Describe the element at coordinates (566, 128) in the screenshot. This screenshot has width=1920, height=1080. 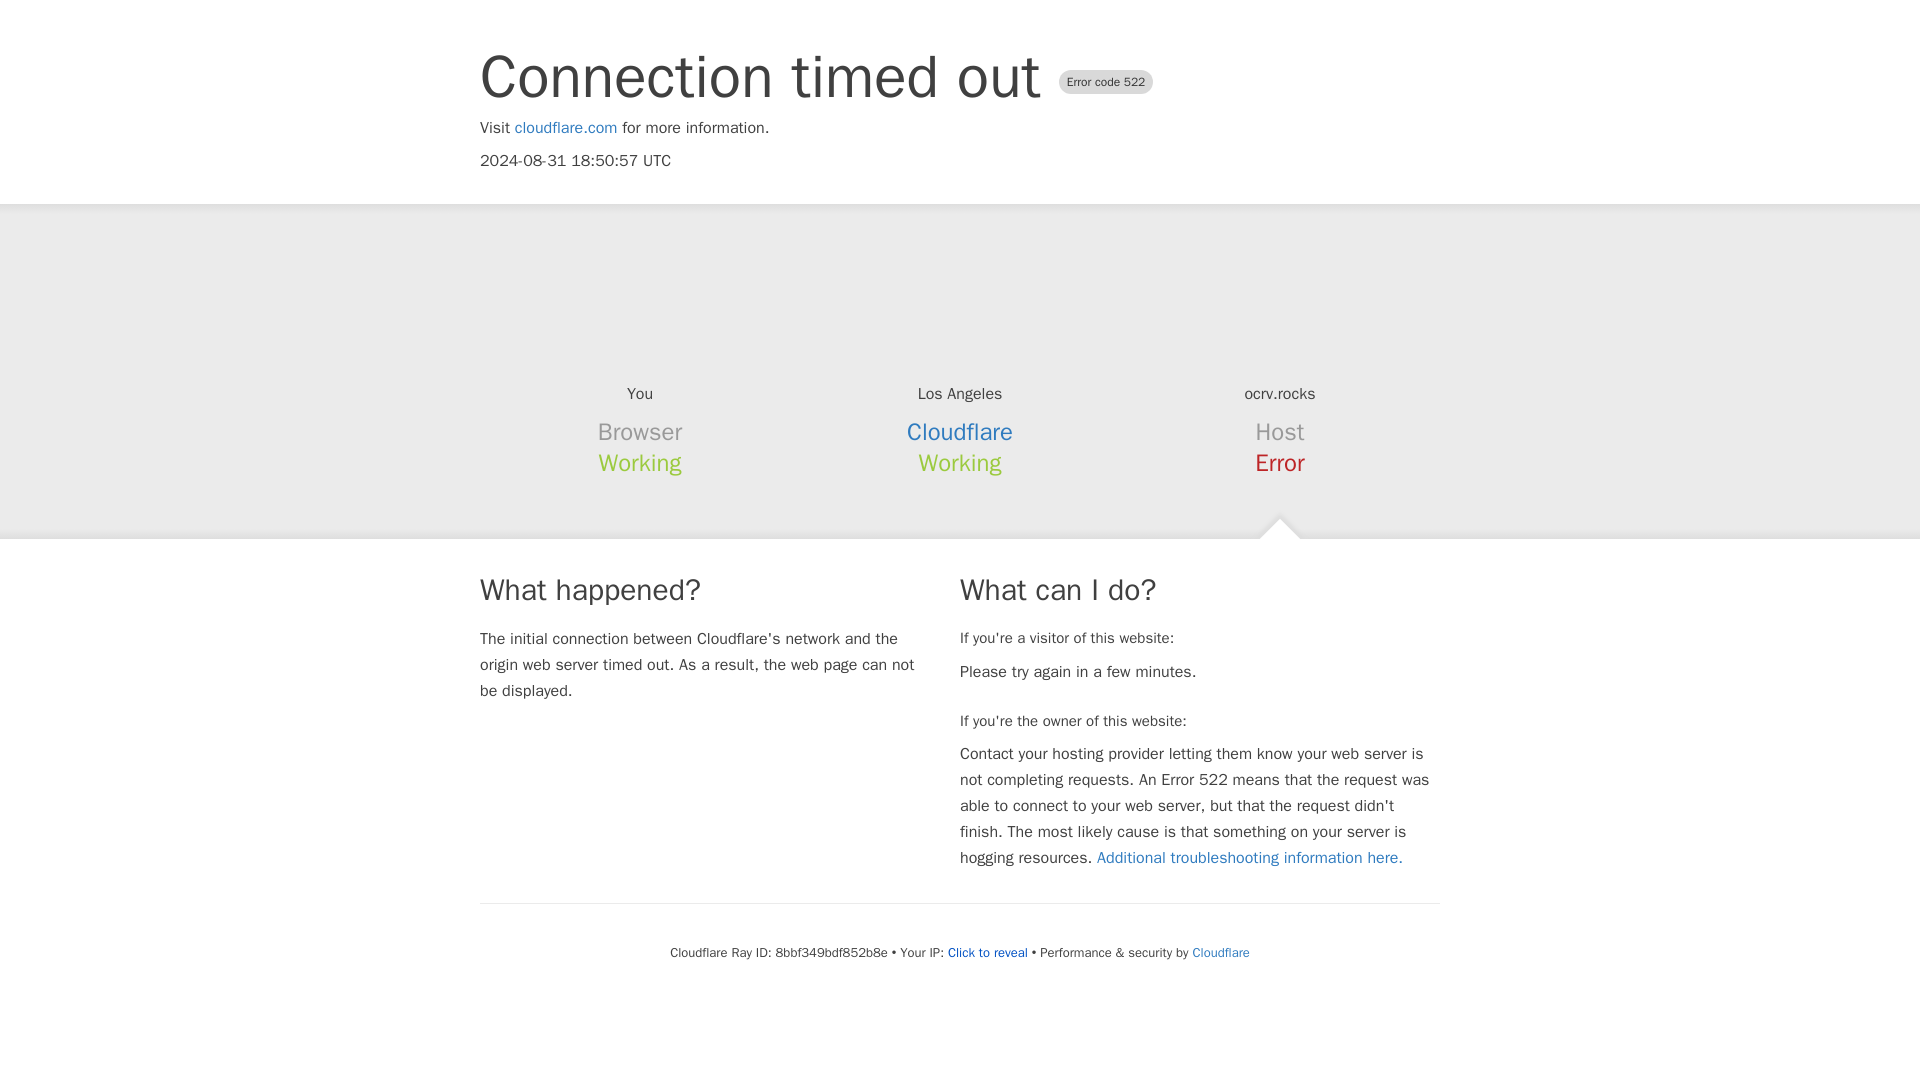
I see `cloudflare.com` at that location.